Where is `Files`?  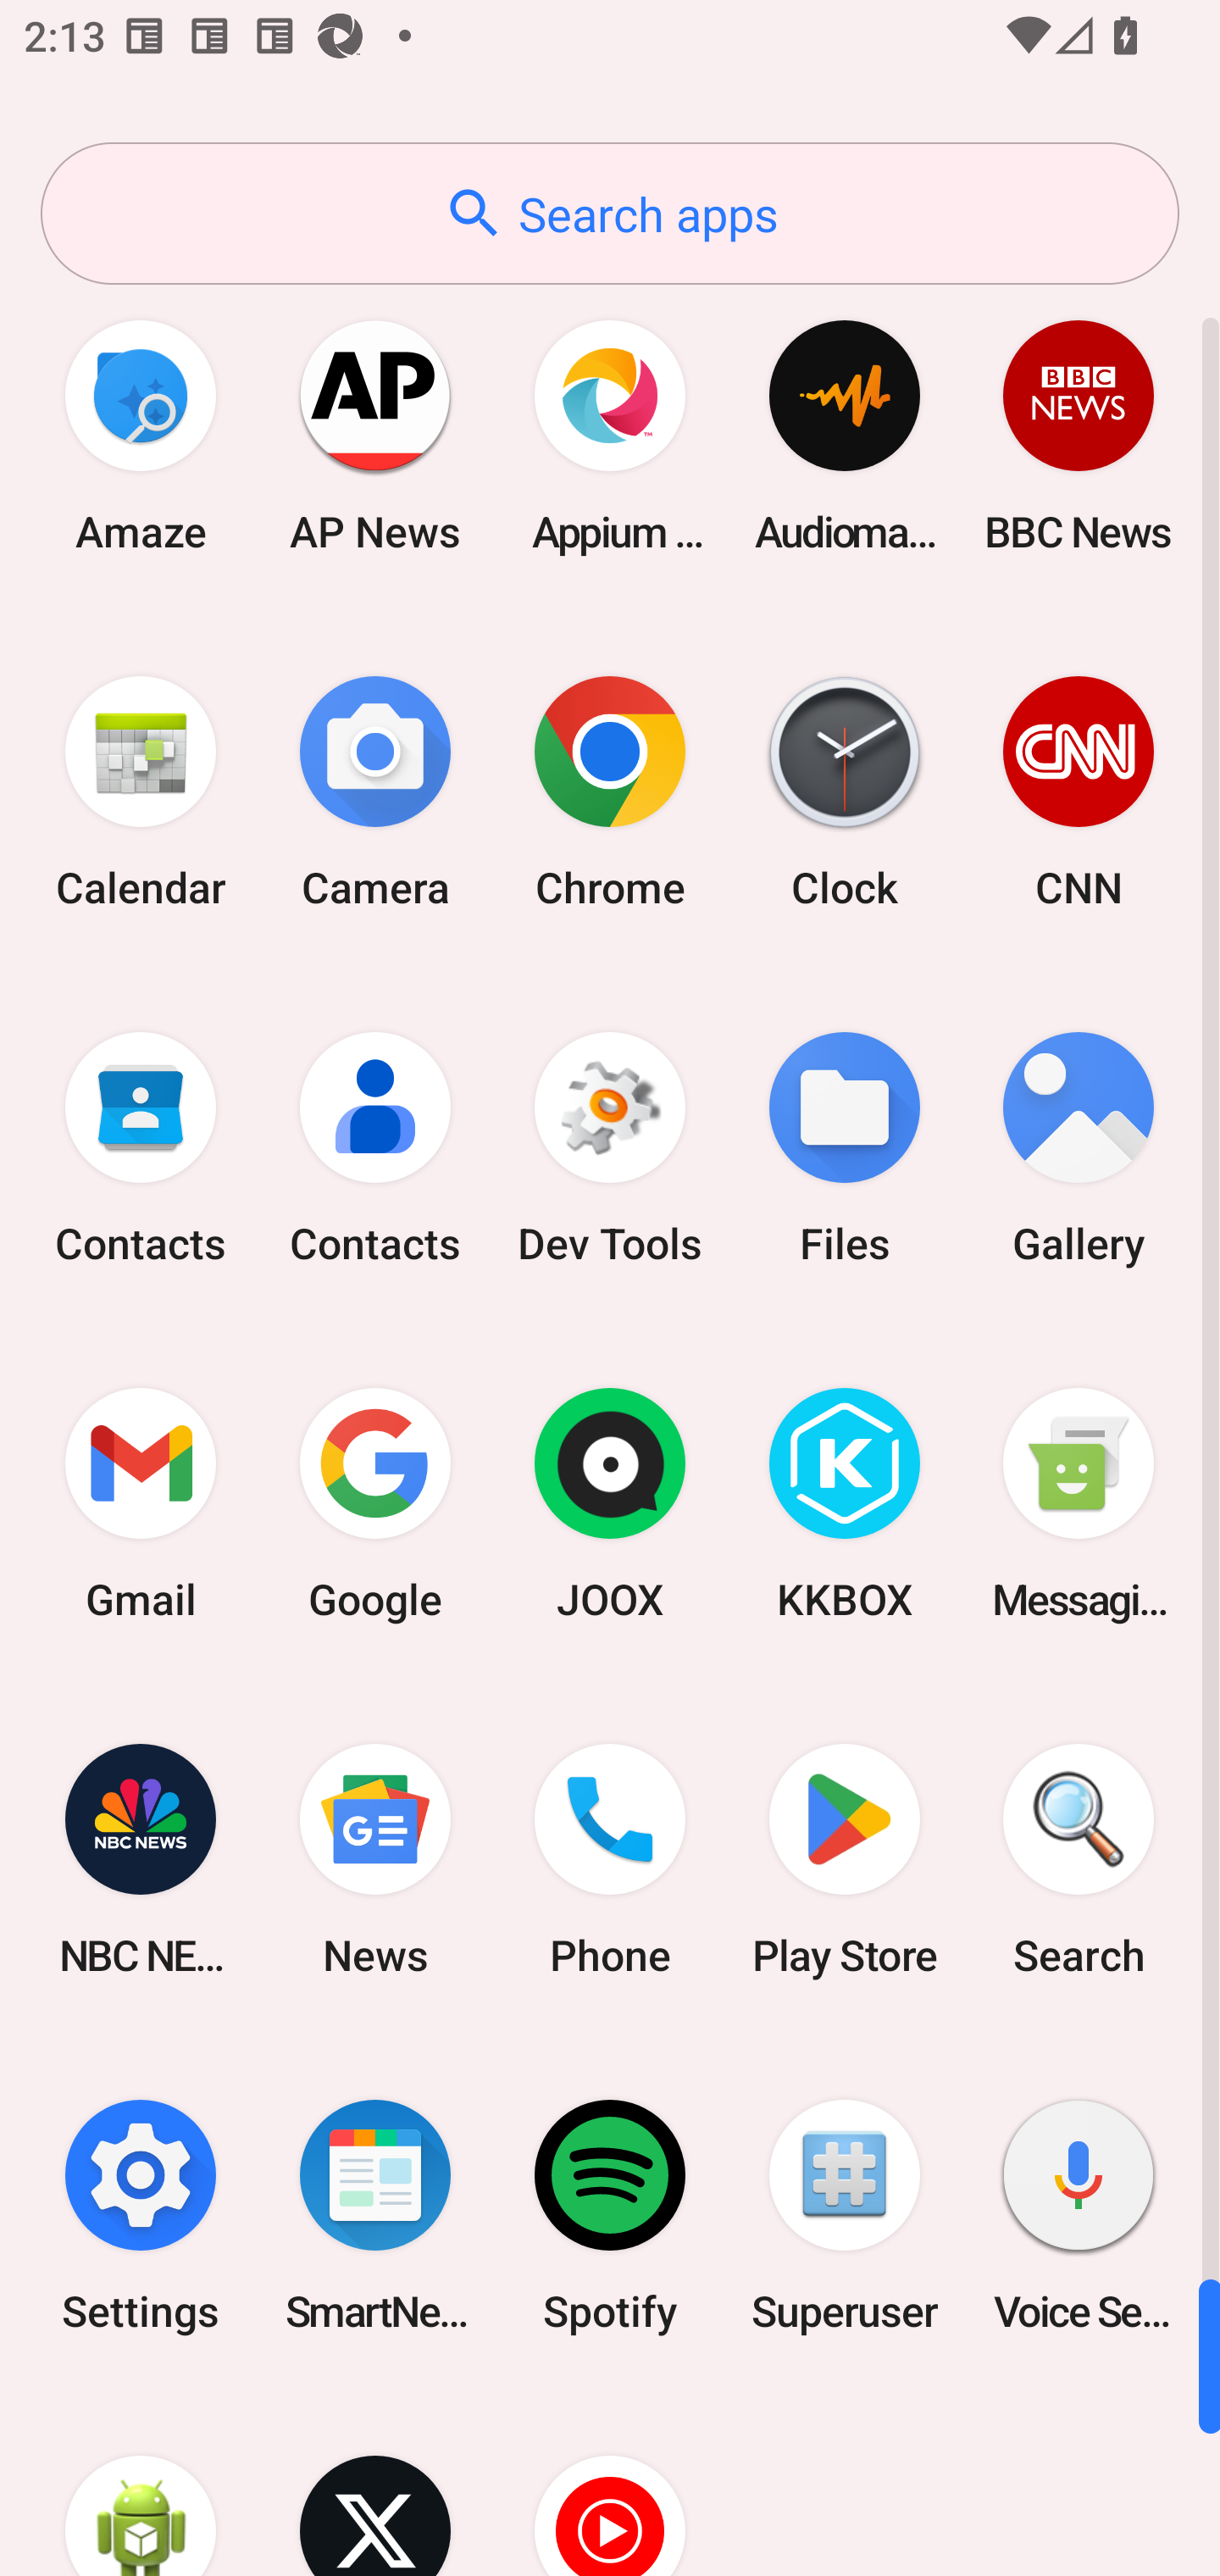 Files is located at coordinates (844, 1149).